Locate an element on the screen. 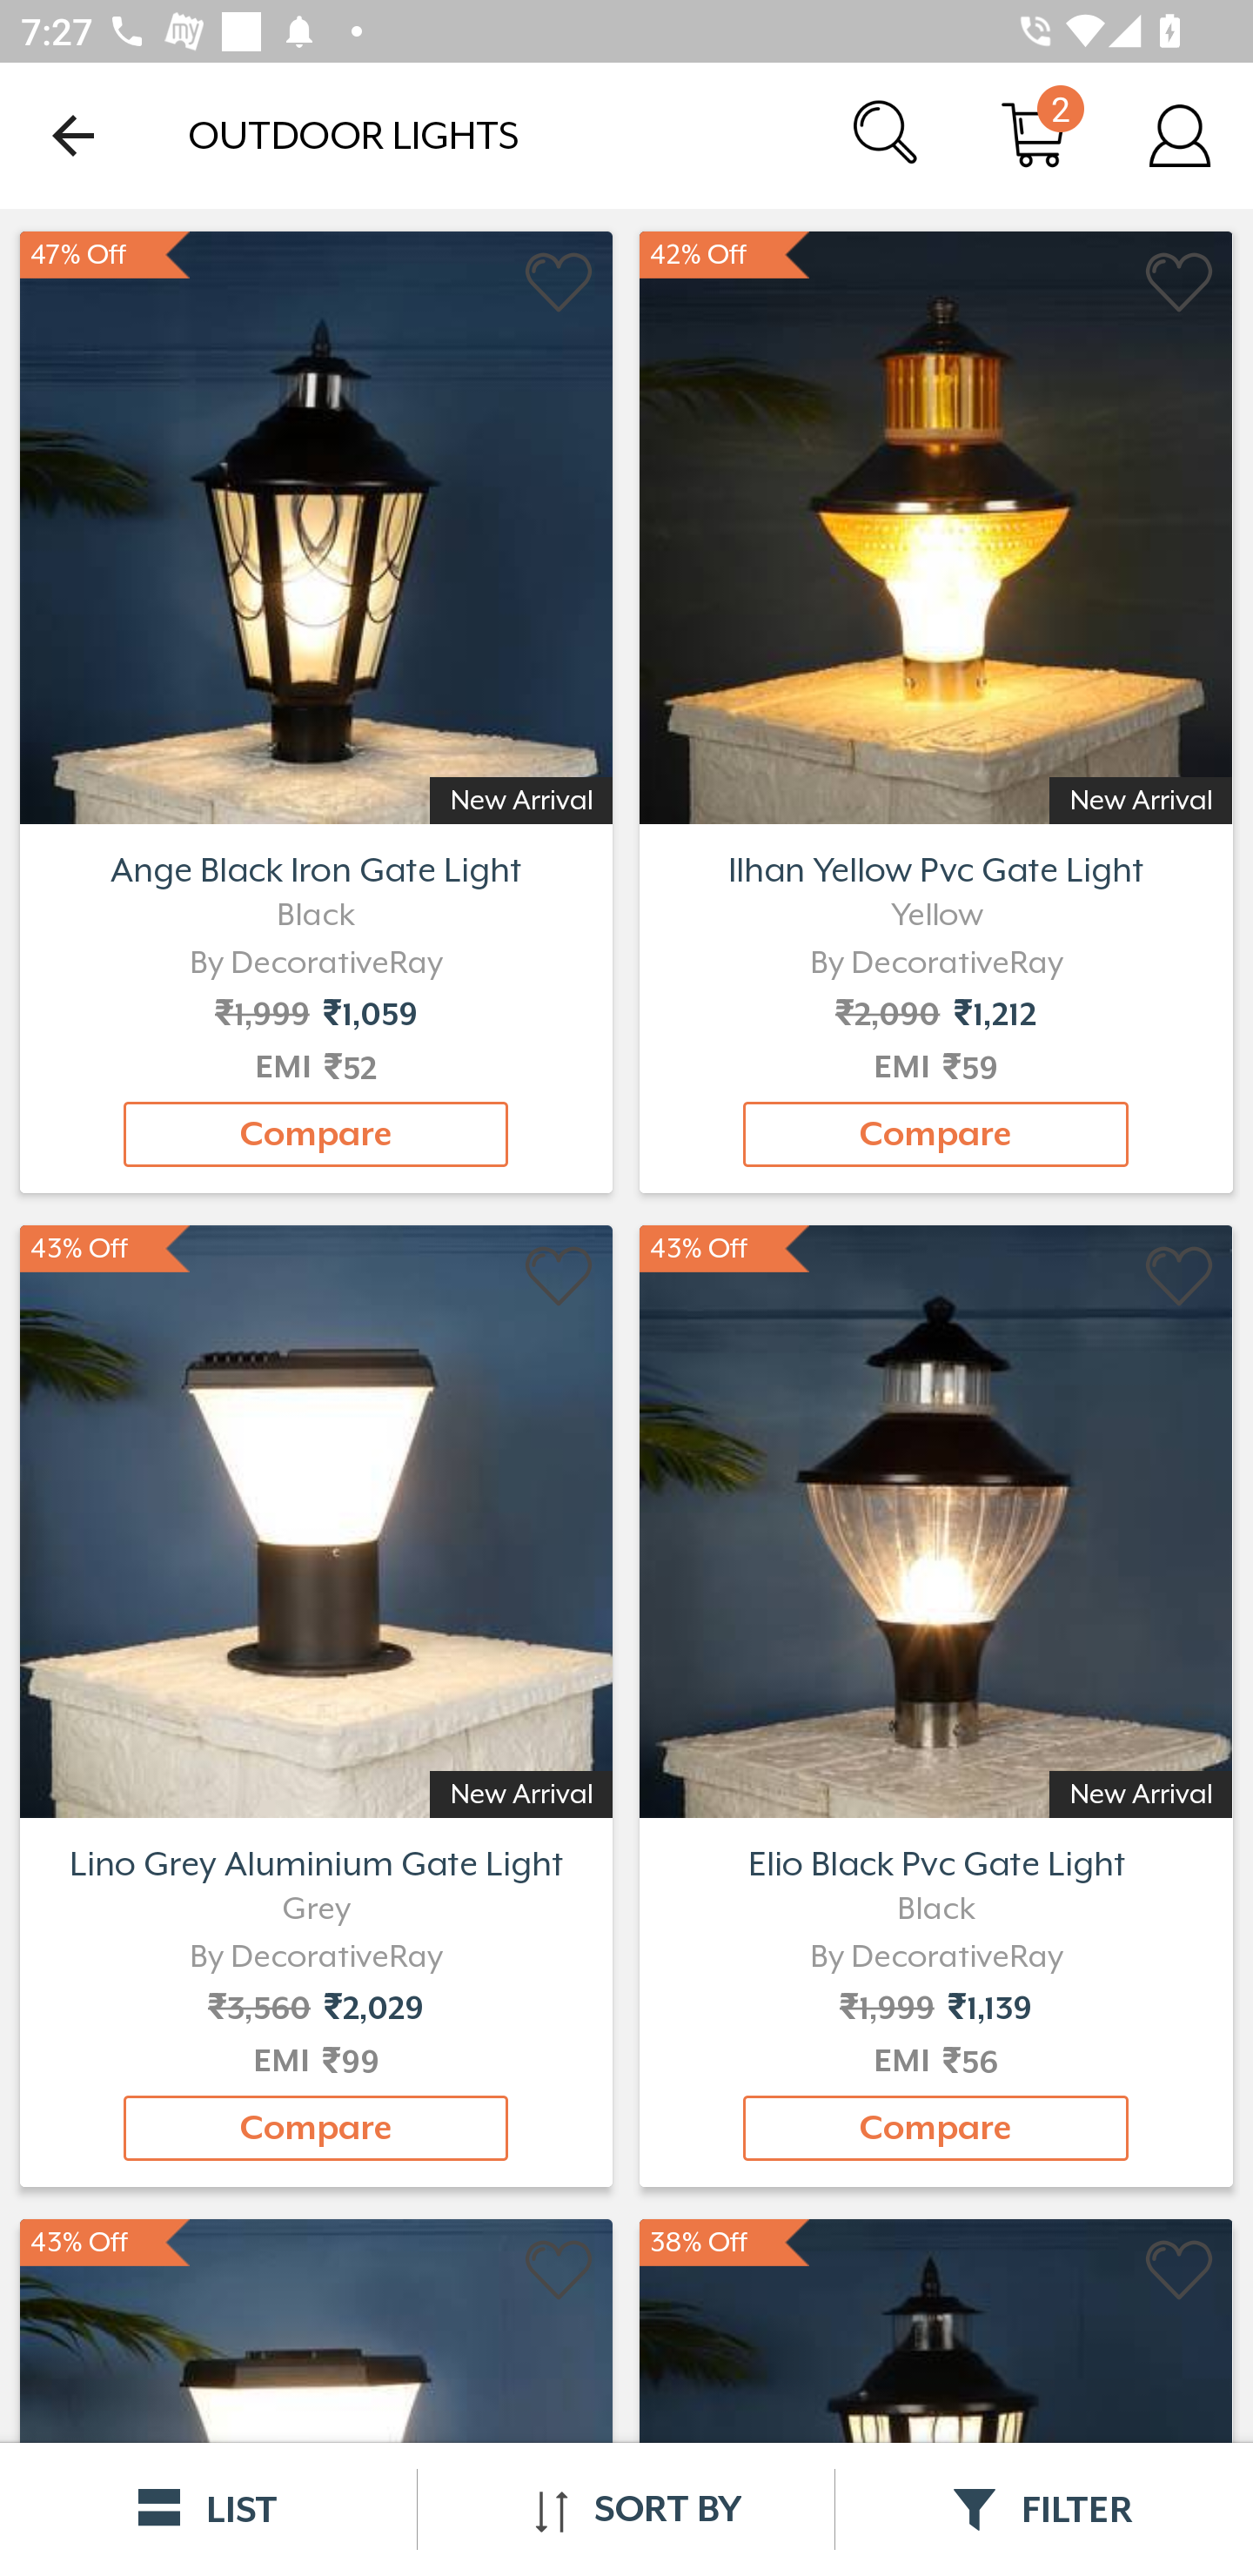  Compare is located at coordinates (316, 1134).